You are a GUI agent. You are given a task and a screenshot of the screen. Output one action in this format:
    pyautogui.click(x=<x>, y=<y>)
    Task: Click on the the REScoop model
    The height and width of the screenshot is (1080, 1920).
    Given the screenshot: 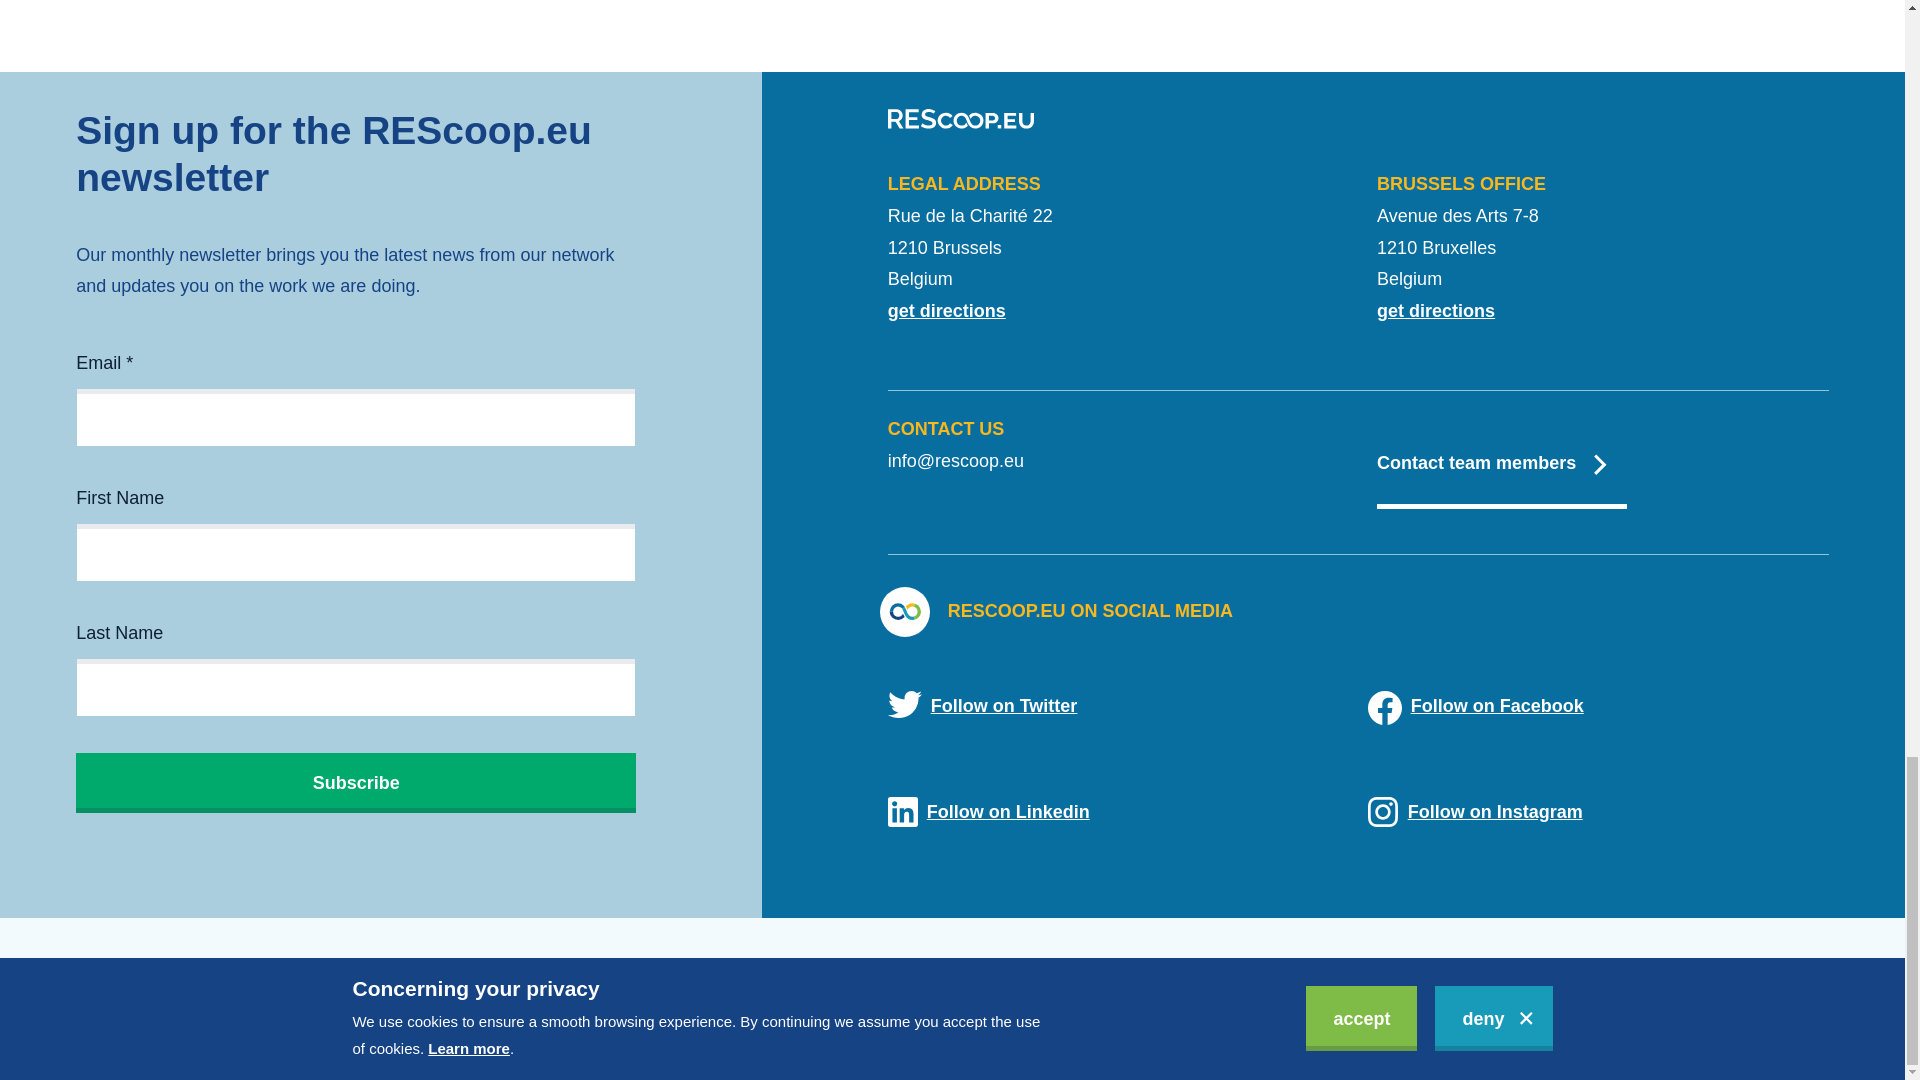 What is the action you would take?
    pyautogui.click(x=132, y=964)
    